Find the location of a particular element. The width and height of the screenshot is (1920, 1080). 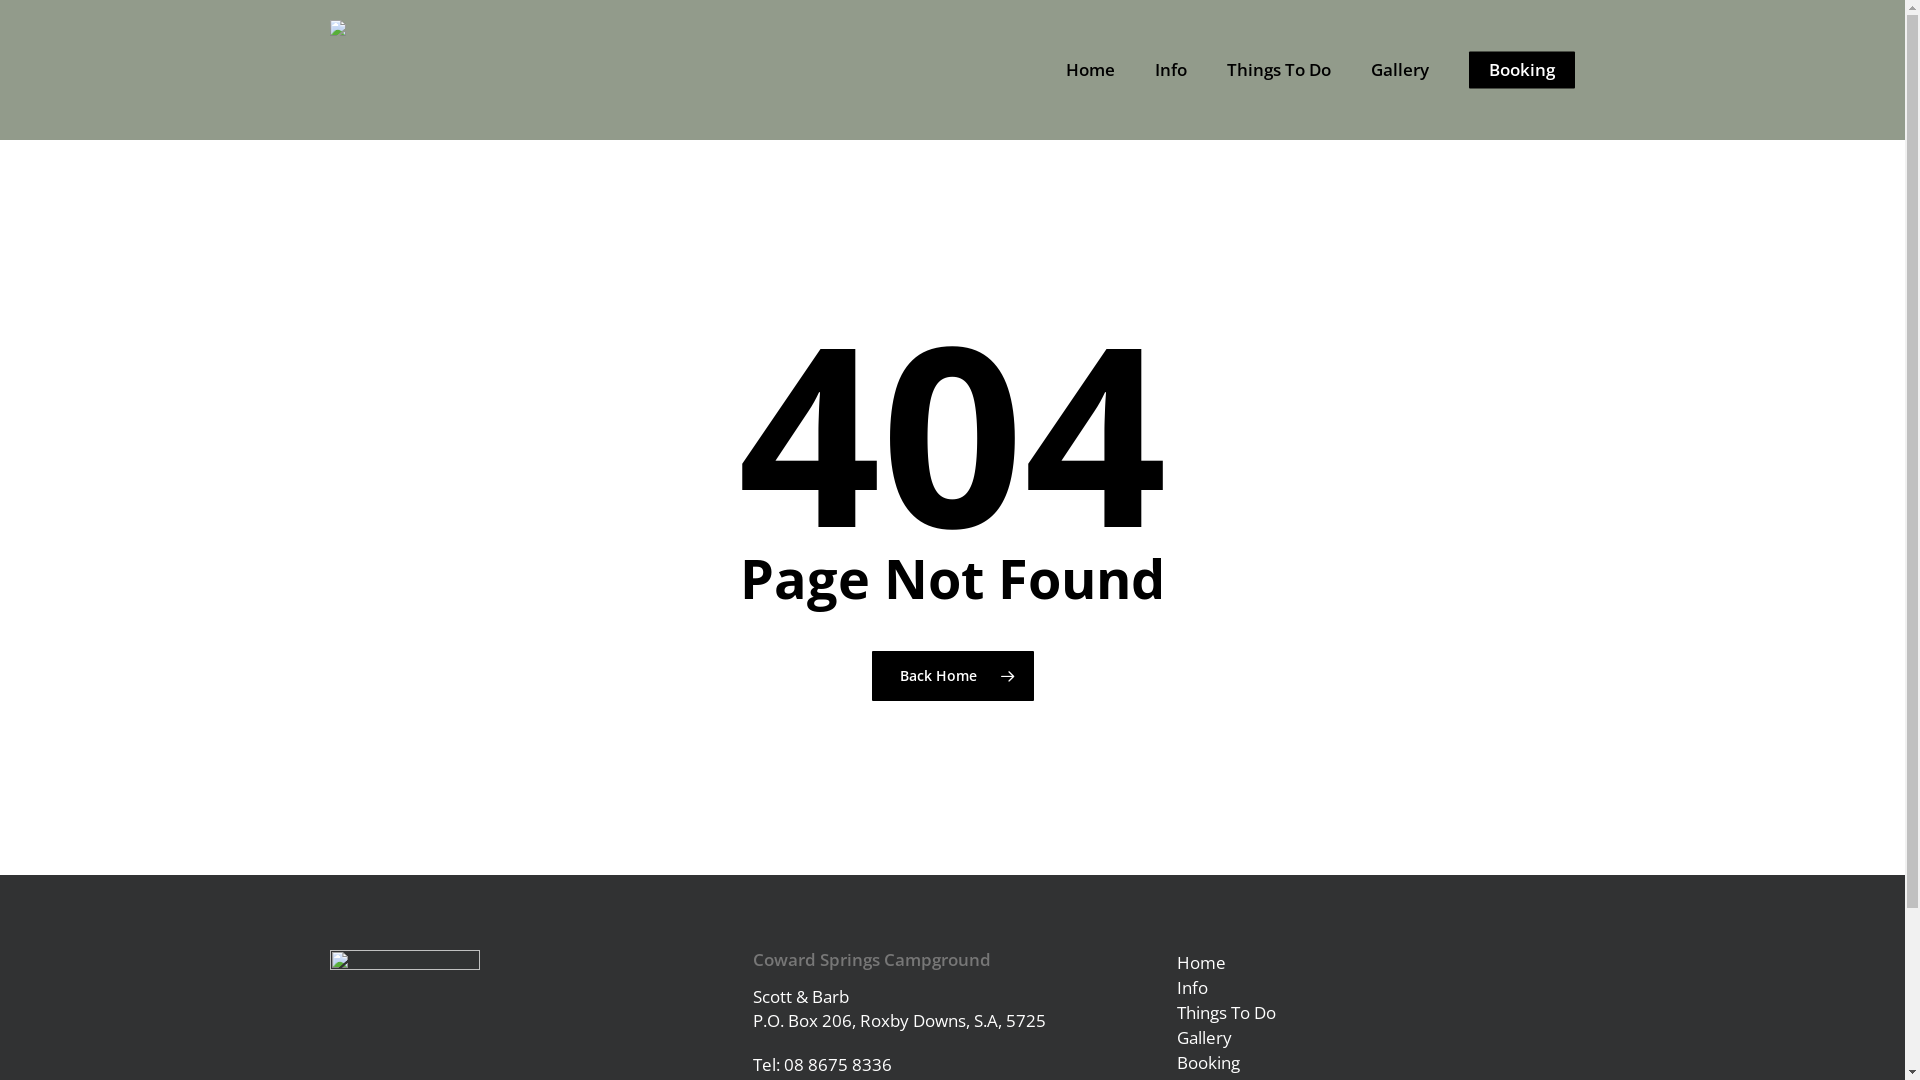

Booking is located at coordinates (1376, 1062).